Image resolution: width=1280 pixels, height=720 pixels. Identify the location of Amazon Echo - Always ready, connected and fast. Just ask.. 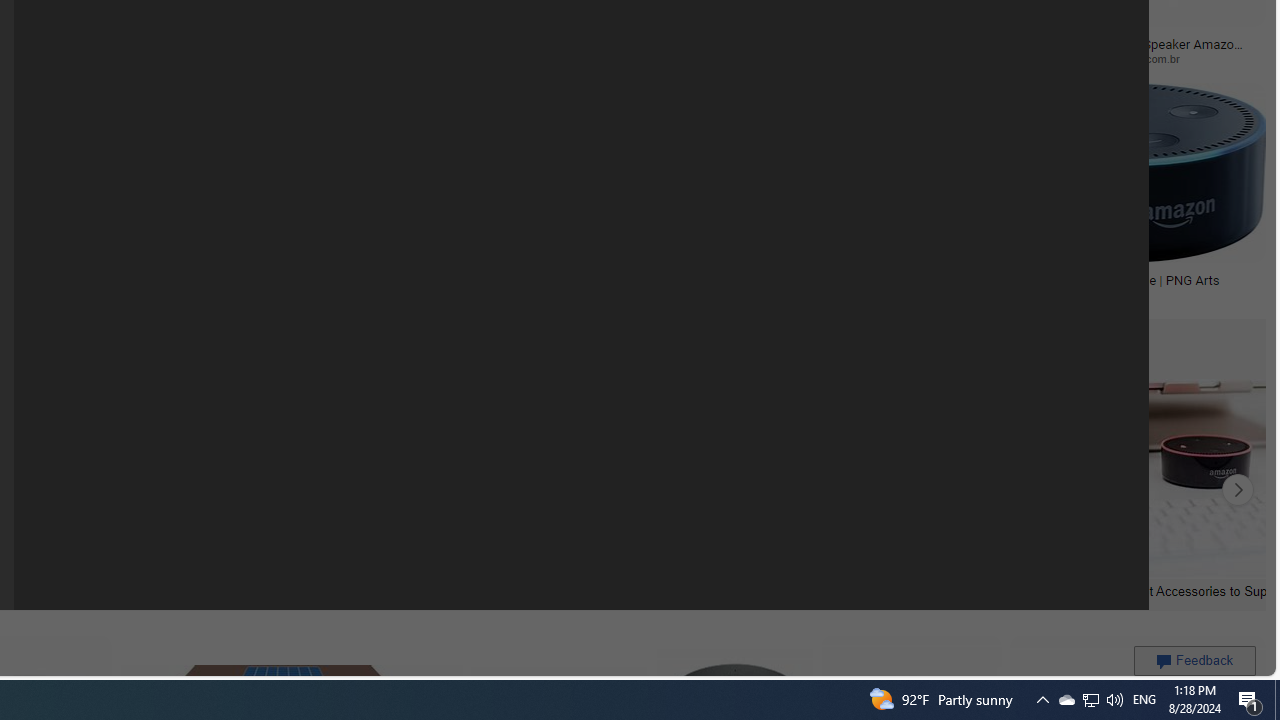
(603, 286).